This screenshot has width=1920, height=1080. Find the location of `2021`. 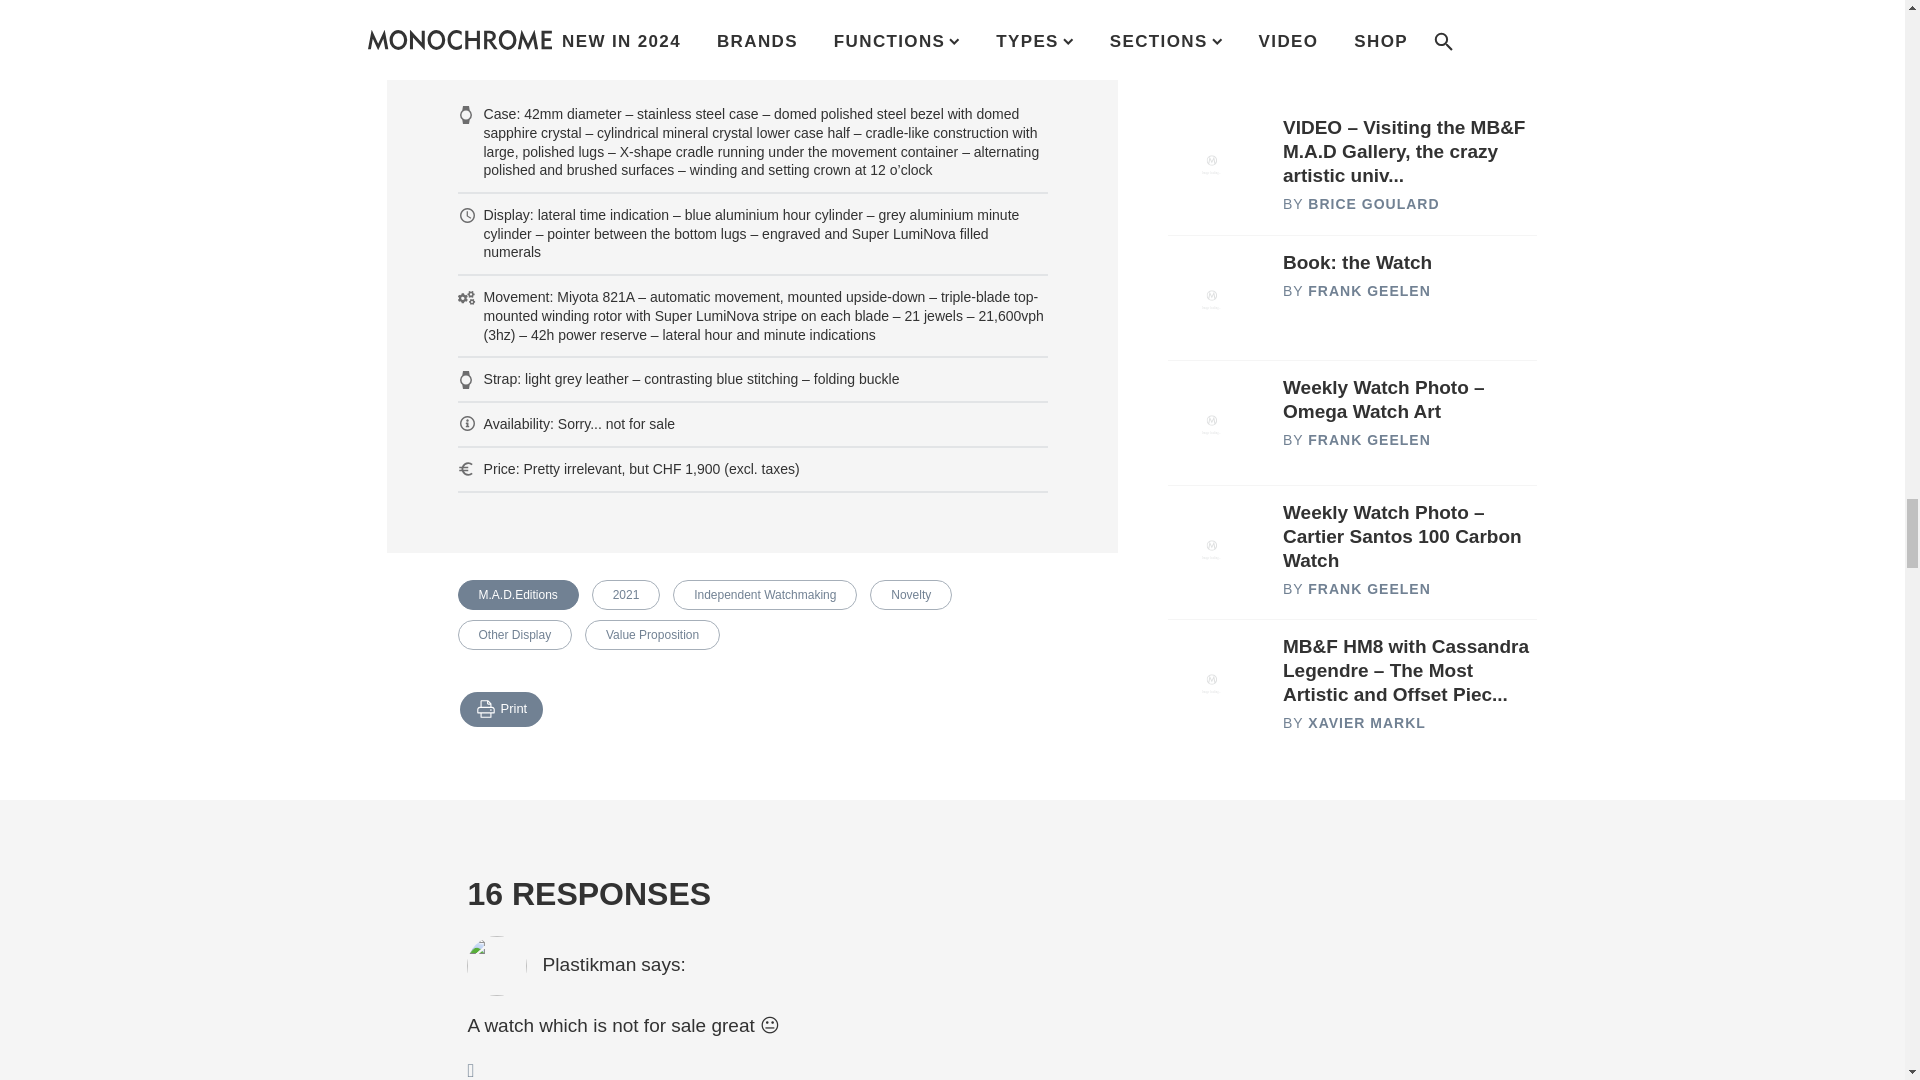

2021 is located at coordinates (626, 594).